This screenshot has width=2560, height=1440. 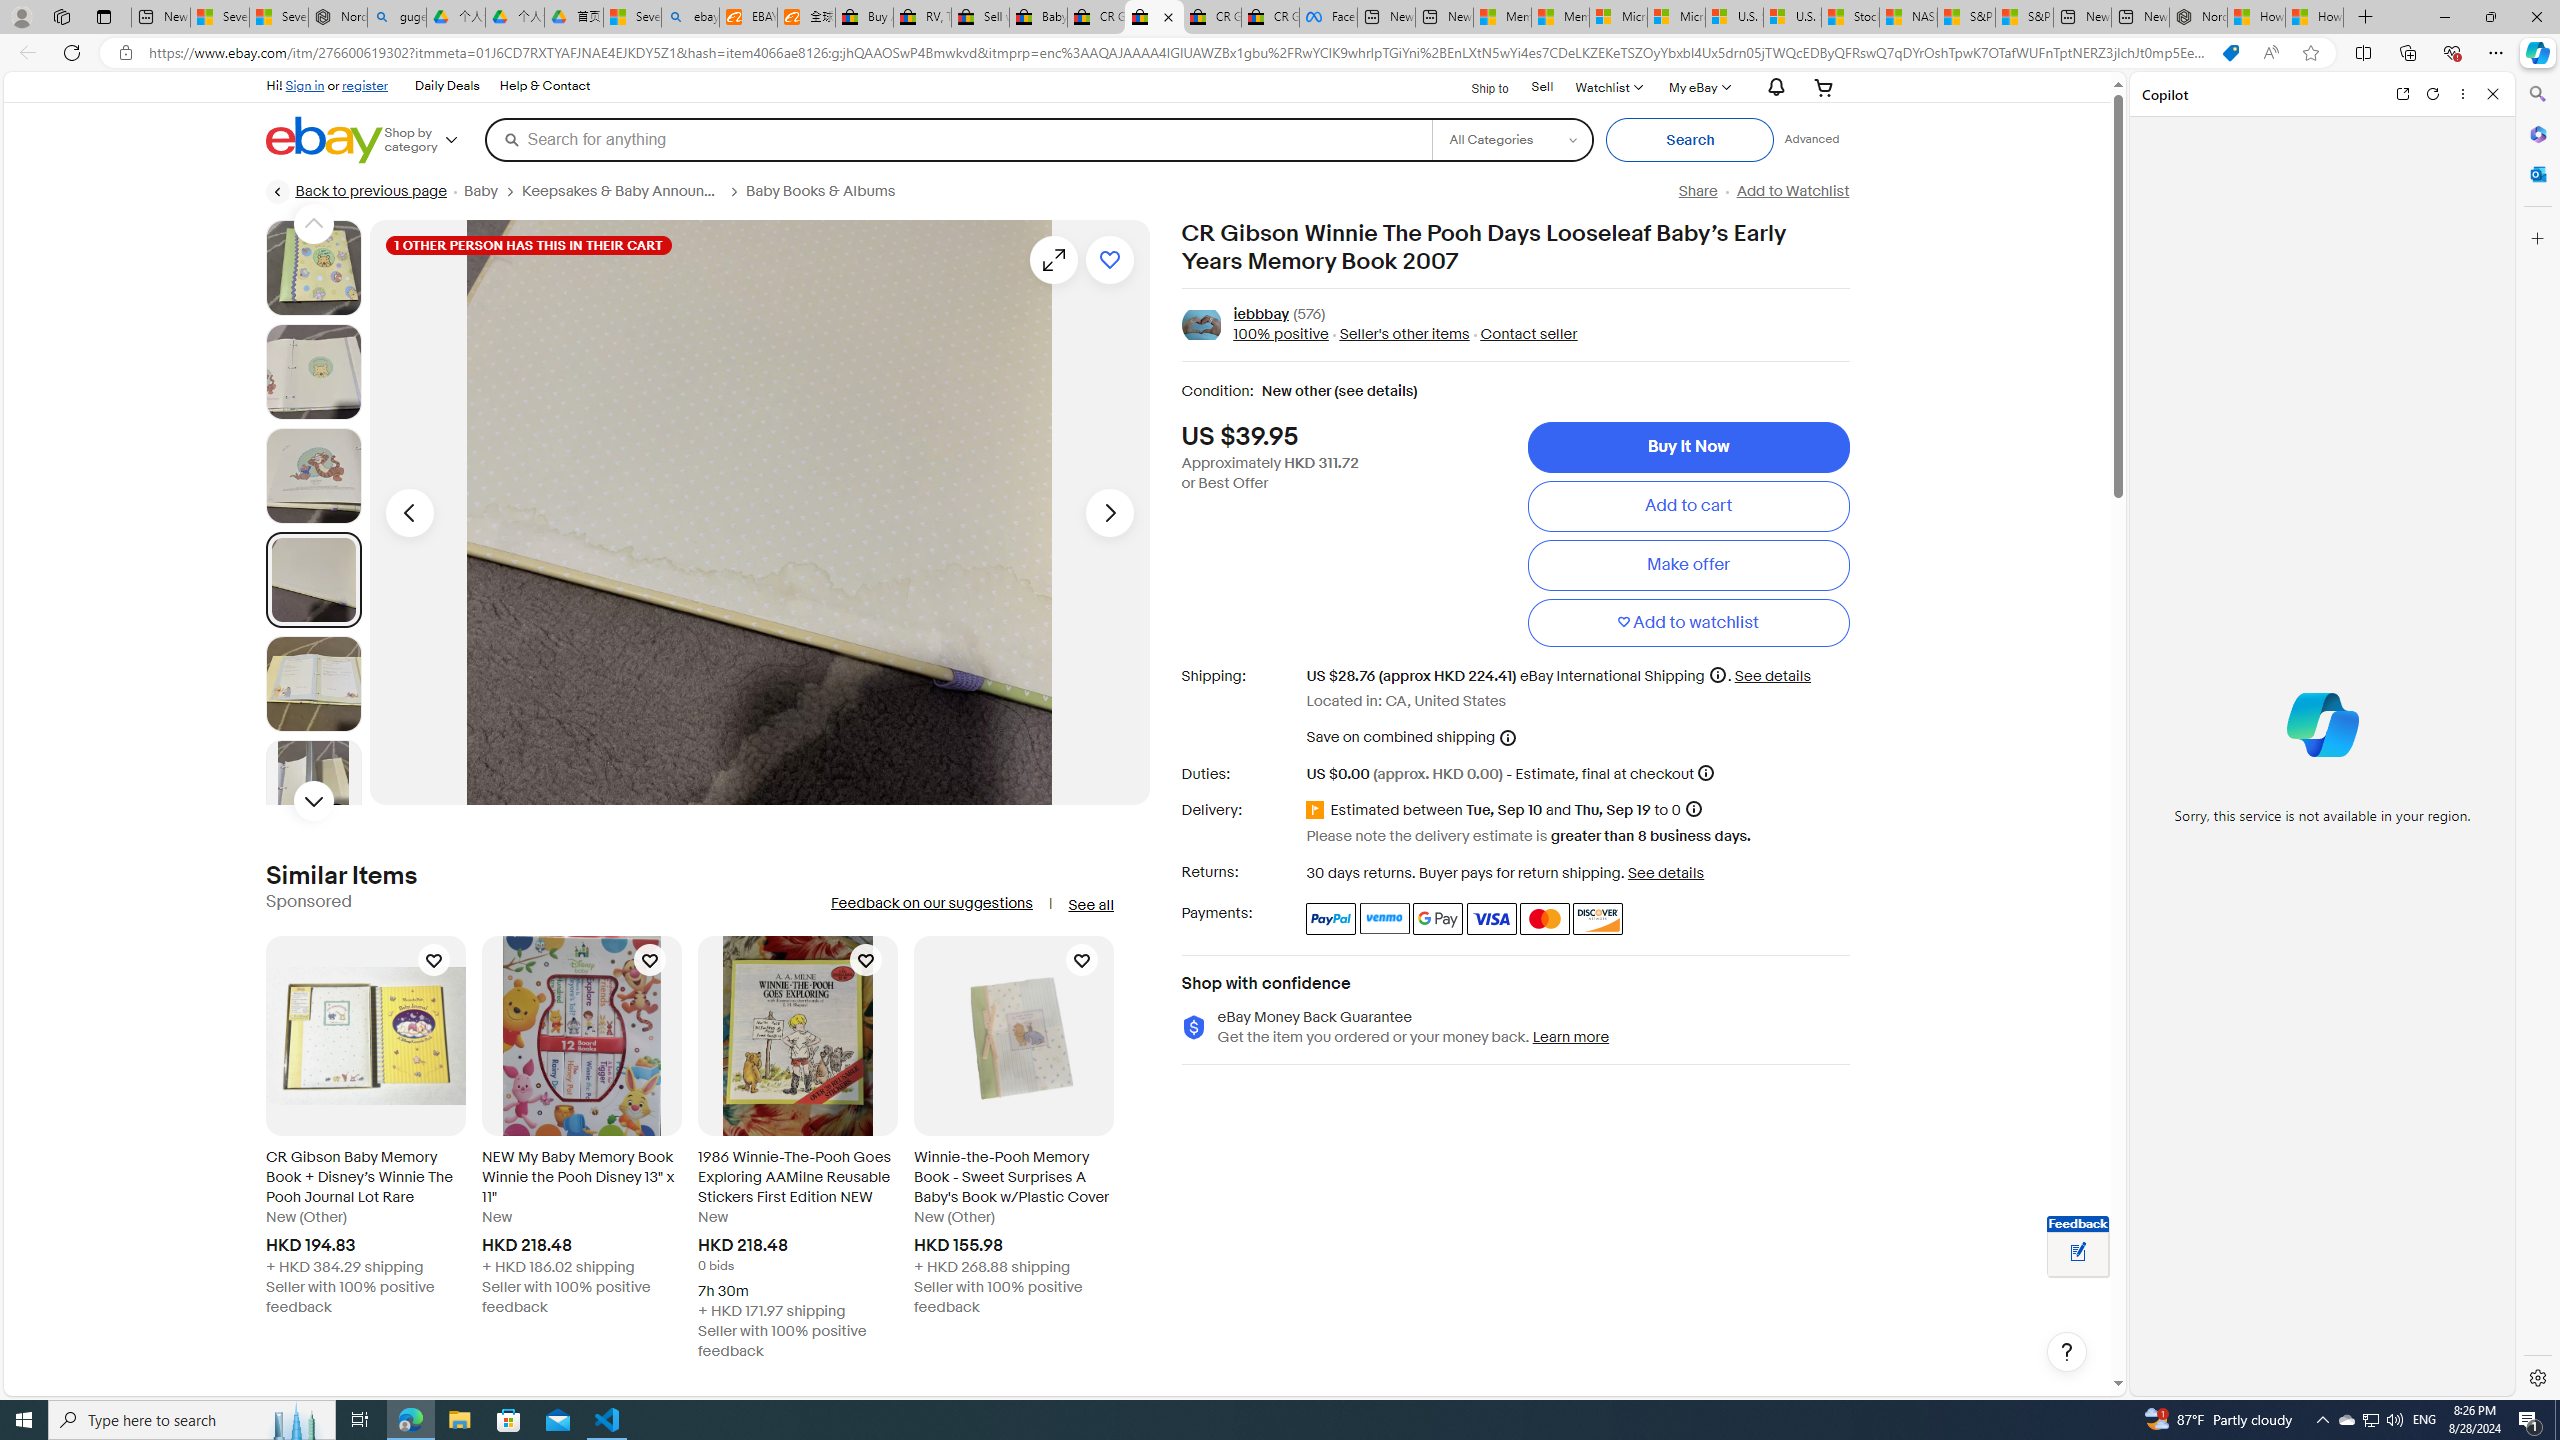 I want to click on Side bar, so click(x=2538, y=736).